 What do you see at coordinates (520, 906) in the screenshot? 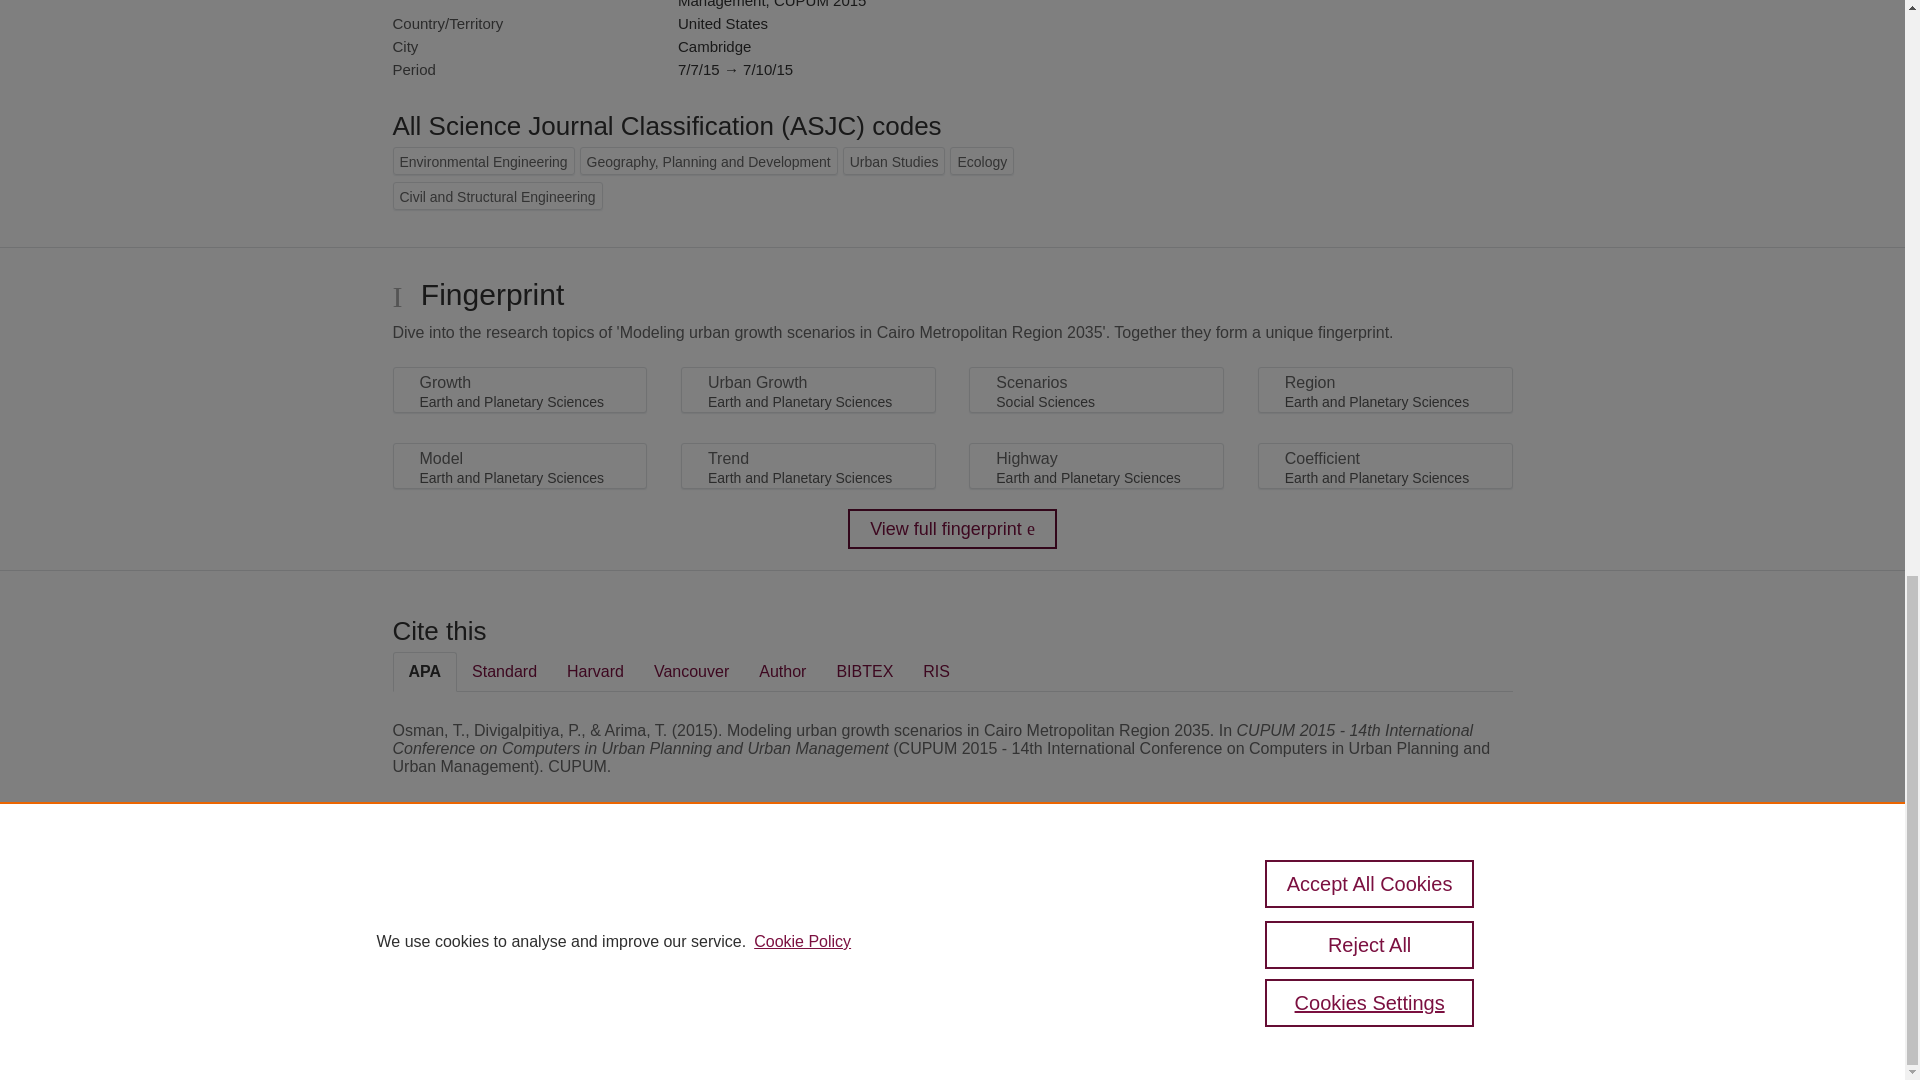
I see `Scopus` at bounding box center [520, 906].